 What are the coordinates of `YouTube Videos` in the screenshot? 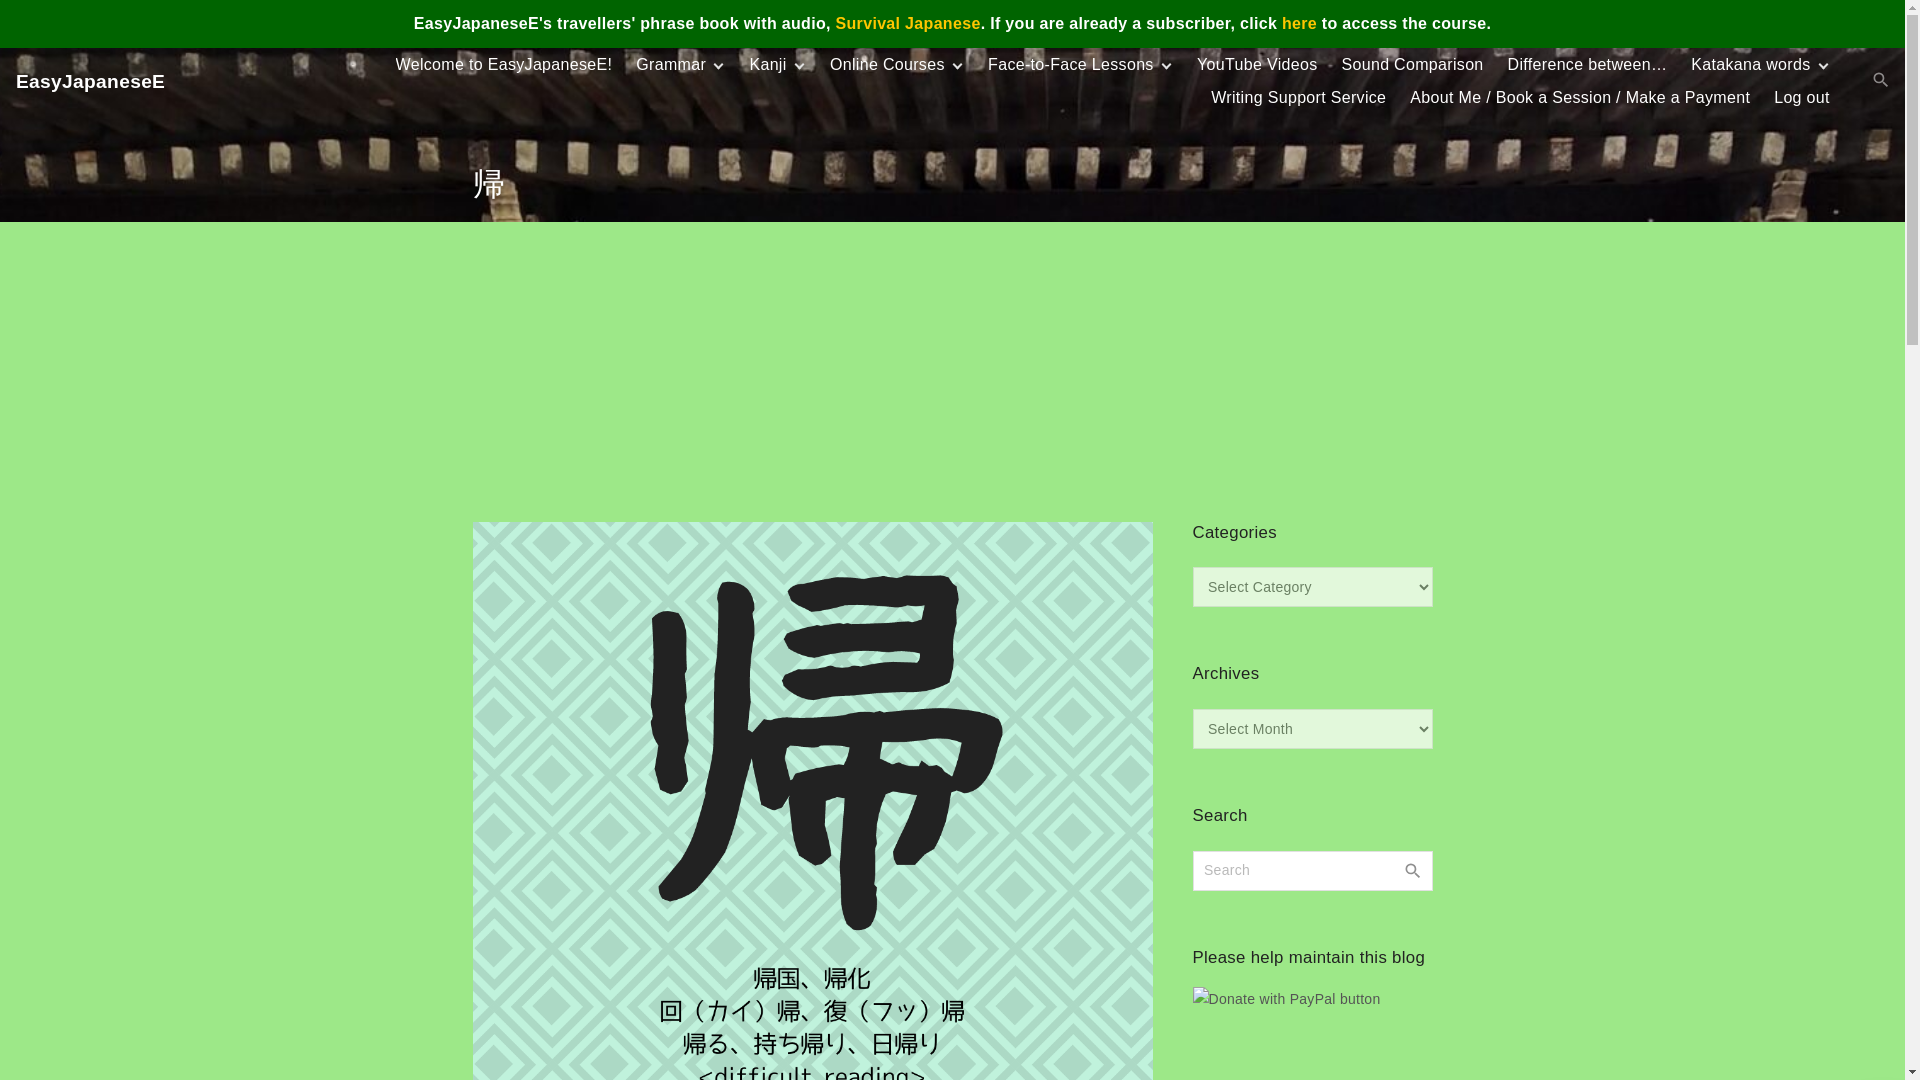 It's located at (1256, 64).